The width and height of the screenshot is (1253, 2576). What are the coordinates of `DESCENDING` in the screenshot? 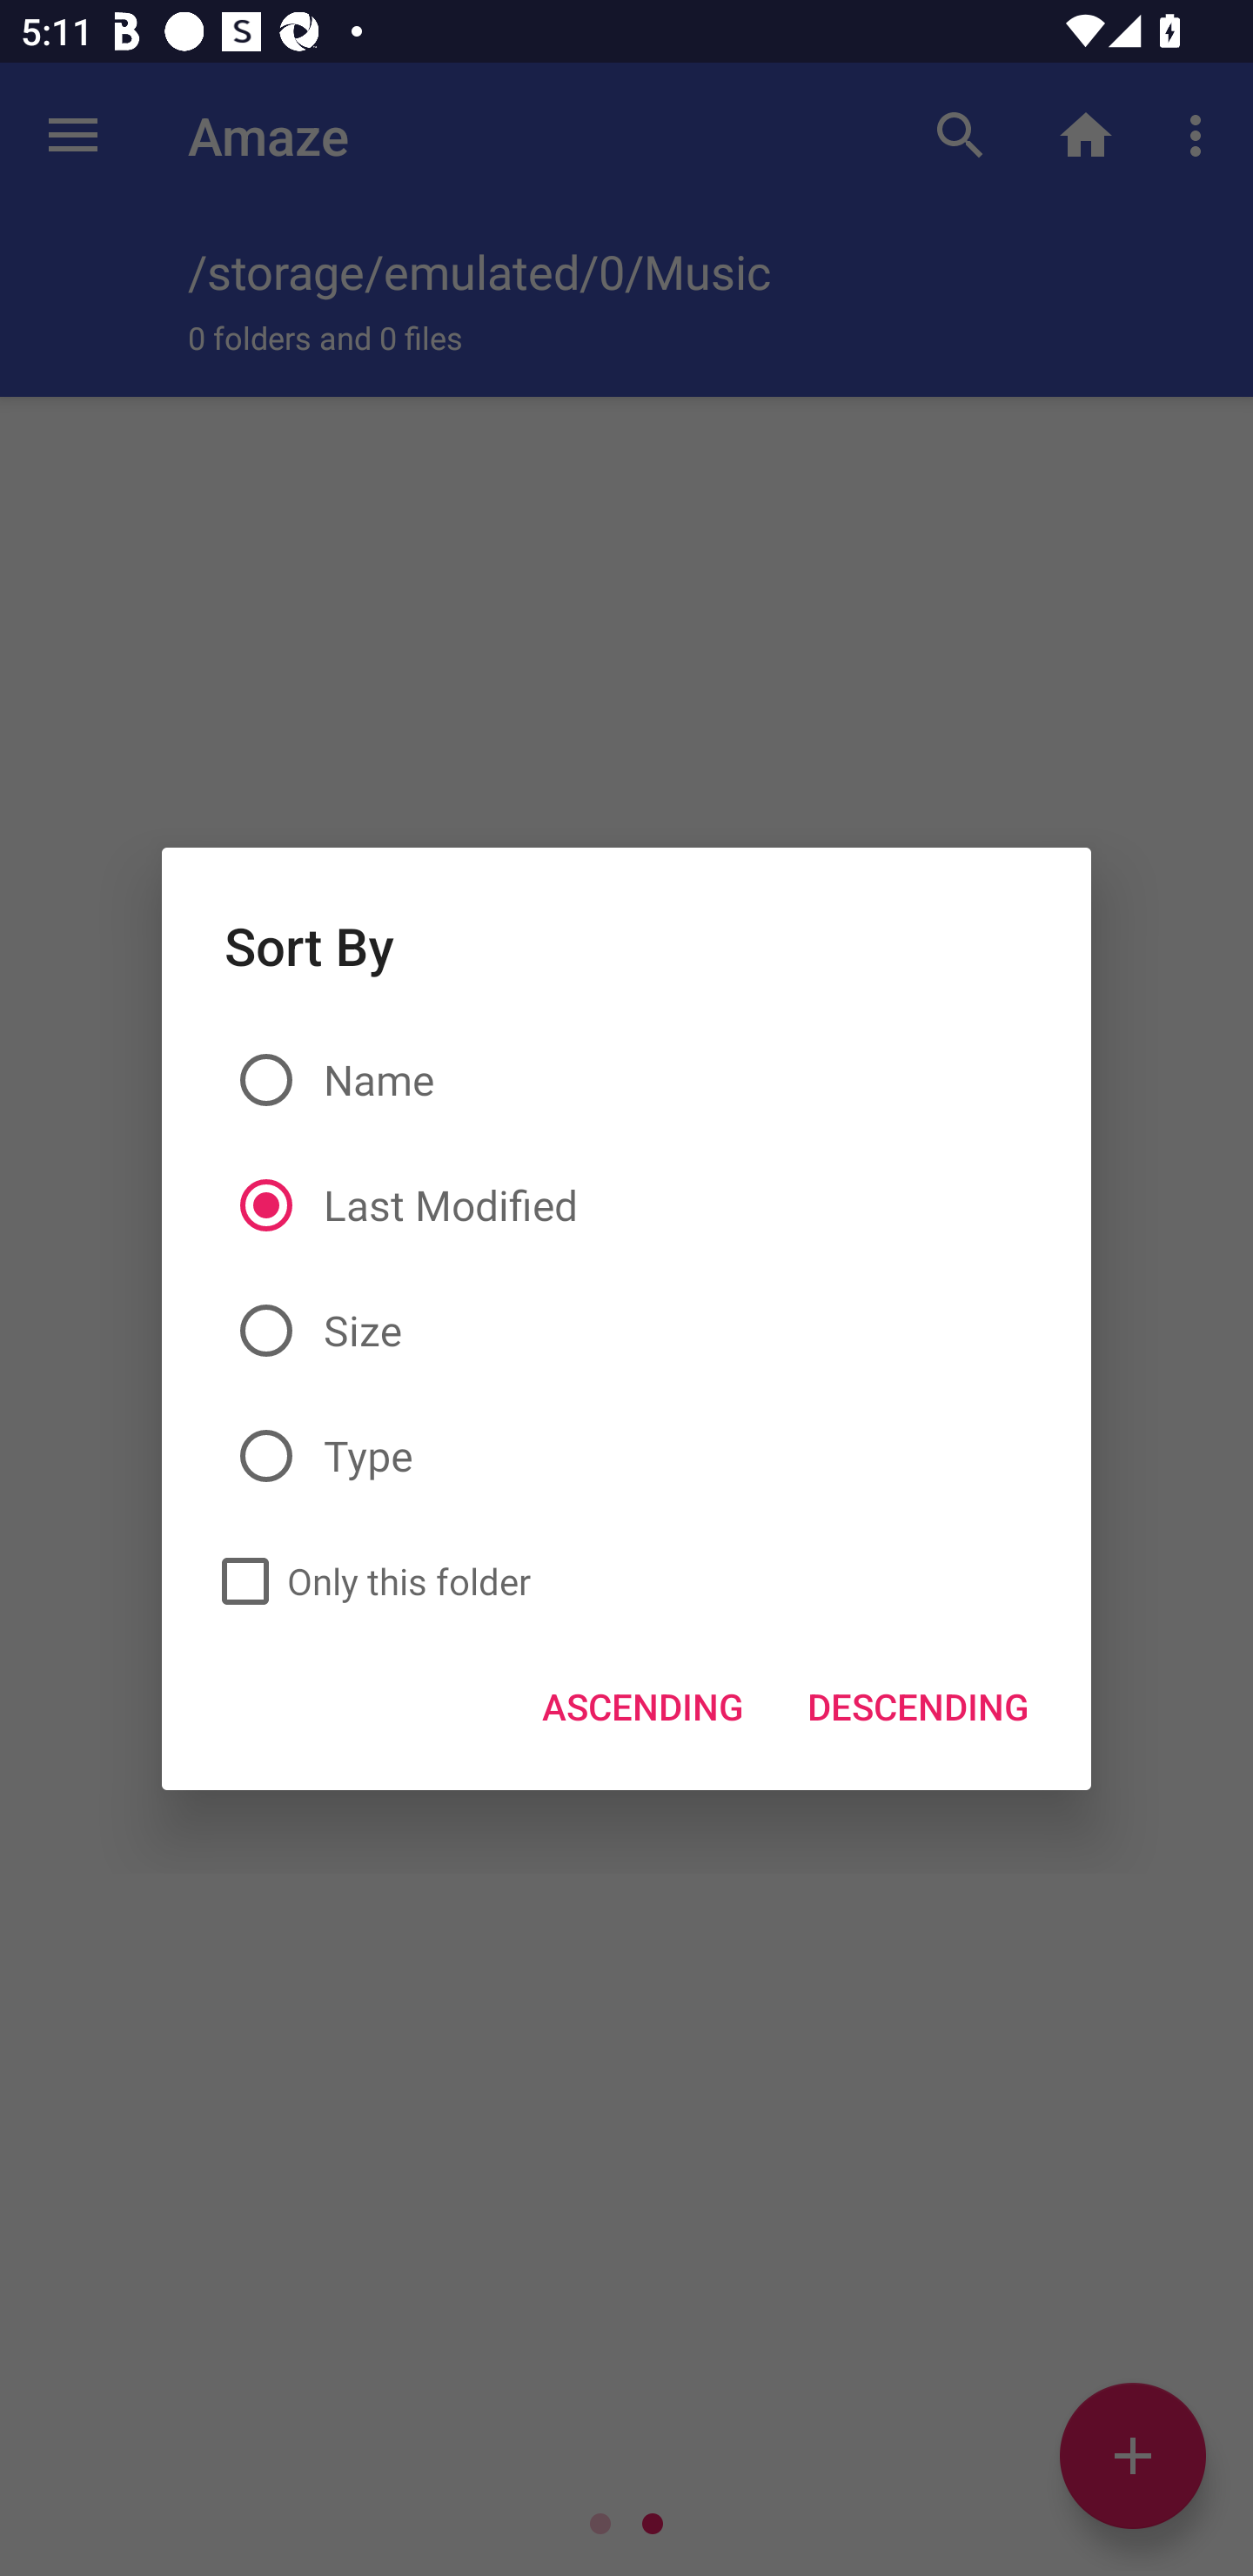 It's located at (917, 1706).